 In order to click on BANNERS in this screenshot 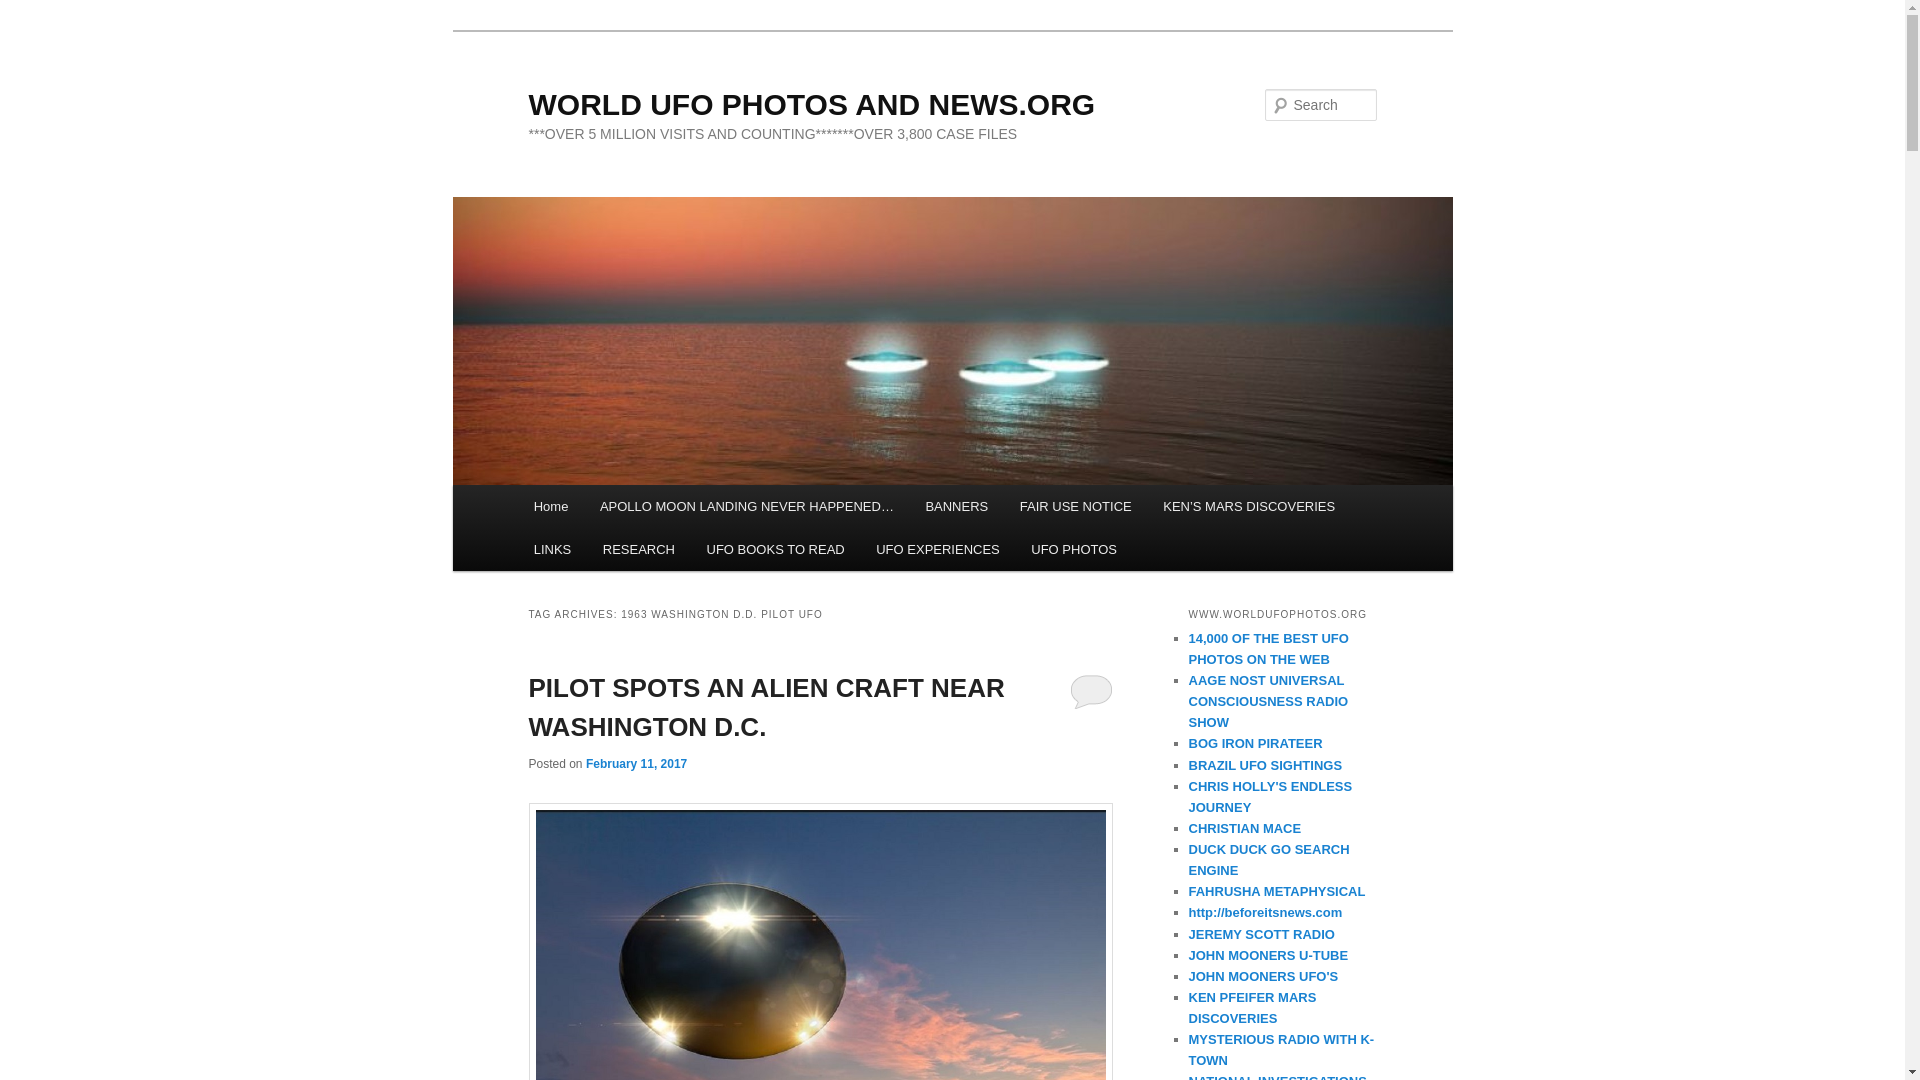, I will do `click(957, 506)`.